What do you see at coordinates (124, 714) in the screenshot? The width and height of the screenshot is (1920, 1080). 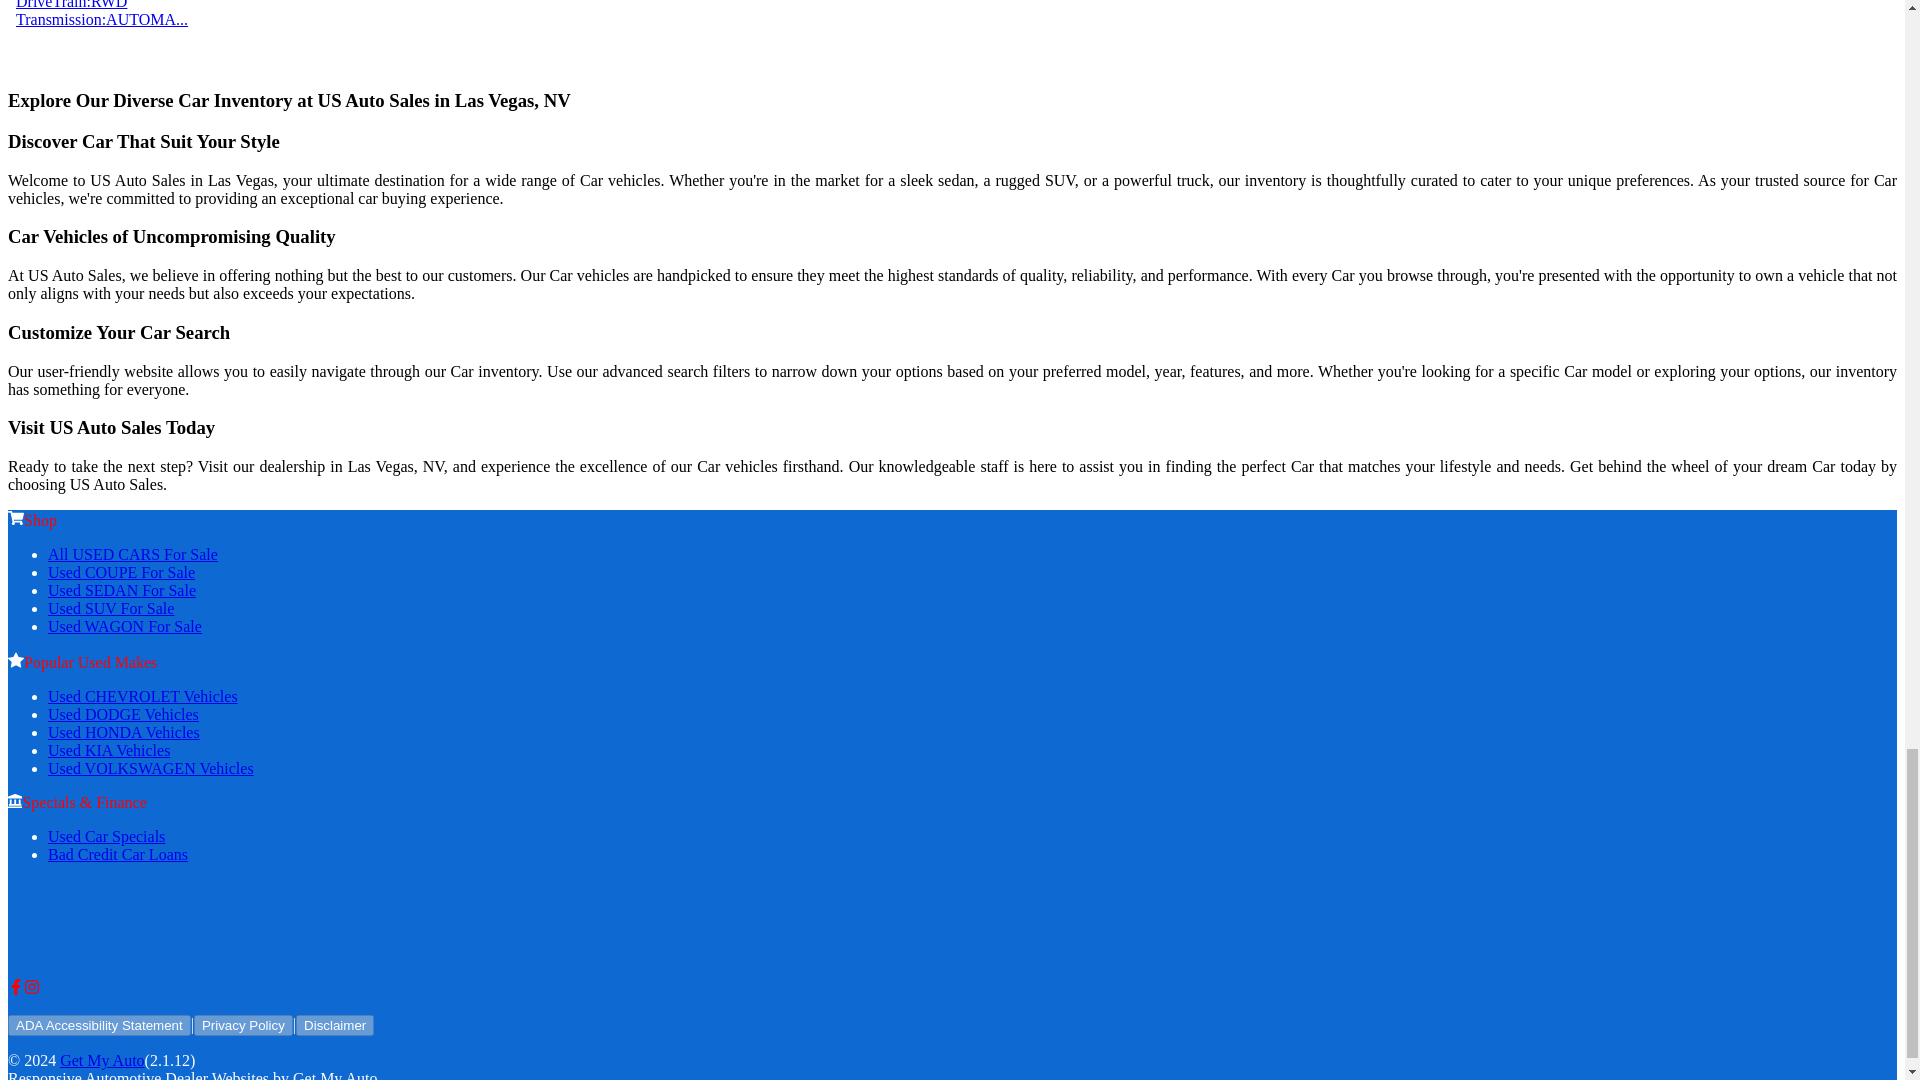 I see `Used DODGE Vehicles` at bounding box center [124, 714].